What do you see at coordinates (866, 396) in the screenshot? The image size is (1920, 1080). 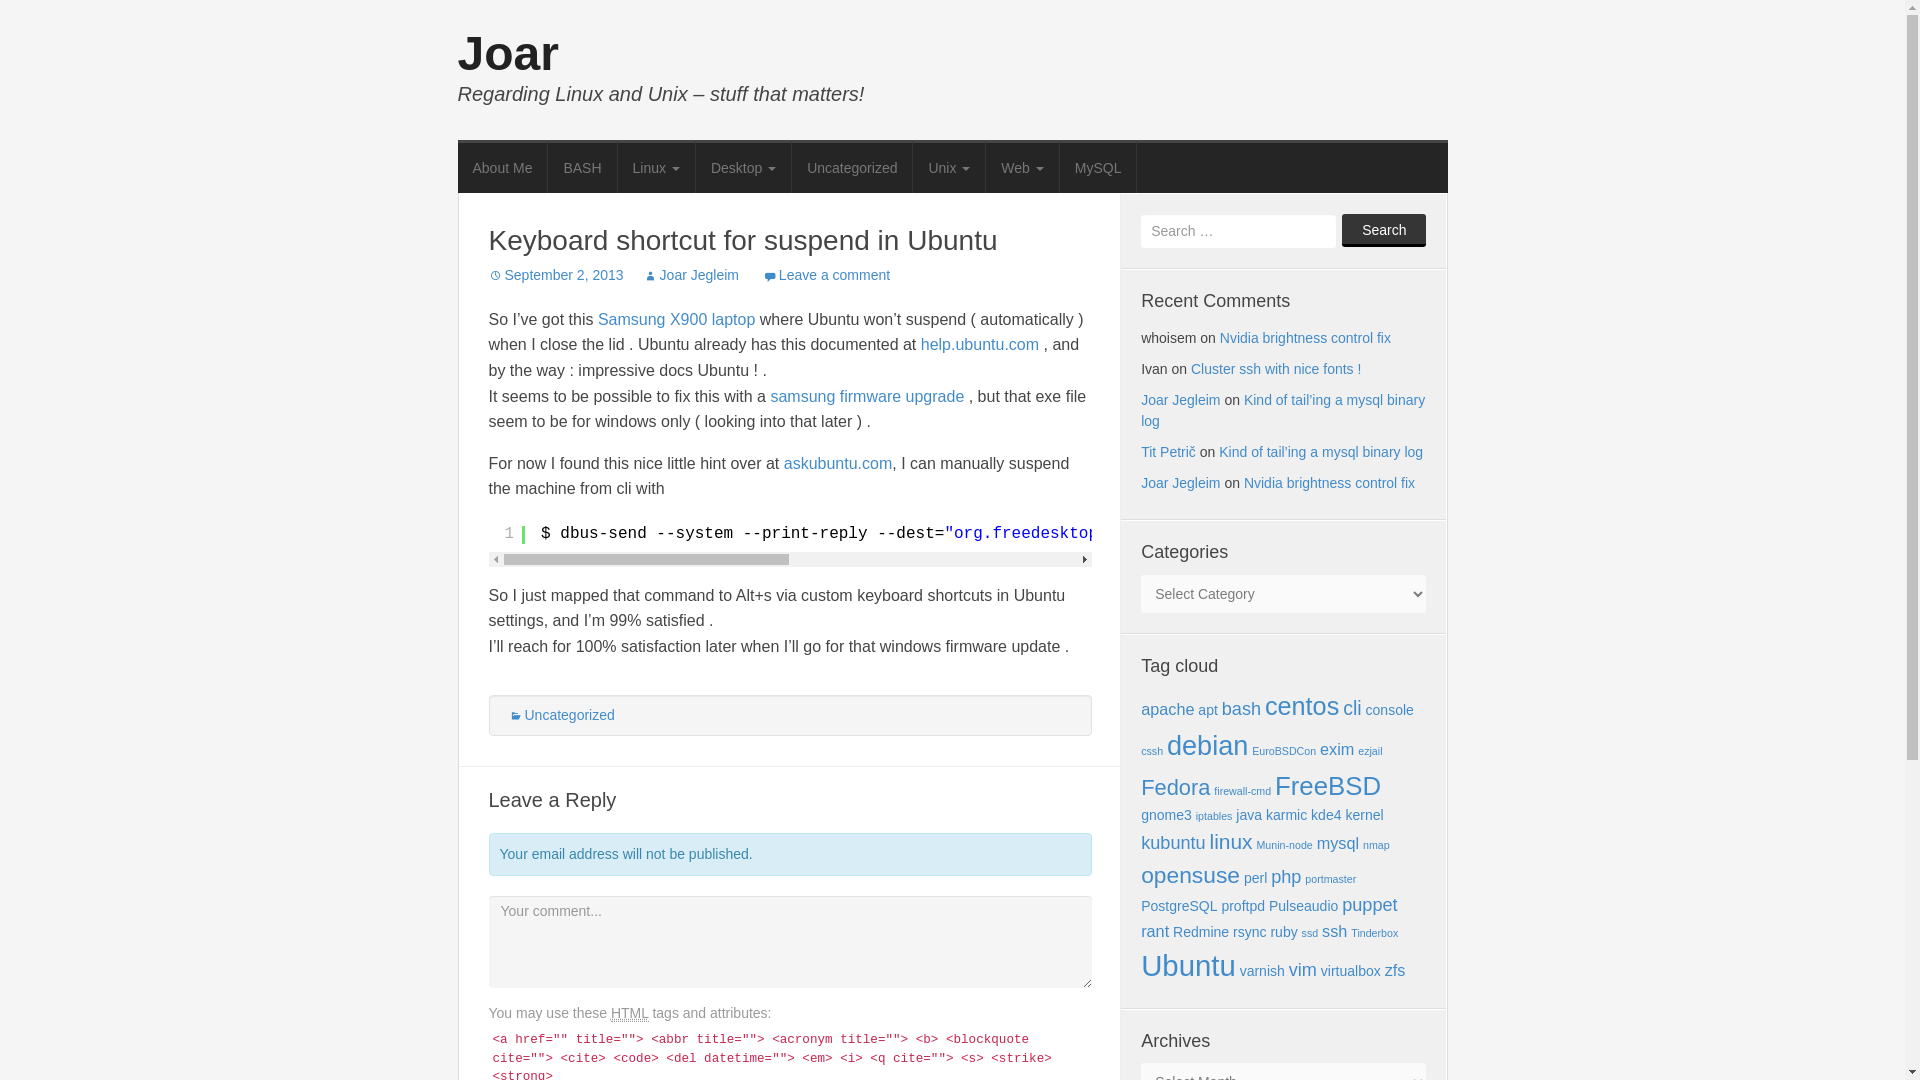 I see `samsung firmware upgrade` at bounding box center [866, 396].